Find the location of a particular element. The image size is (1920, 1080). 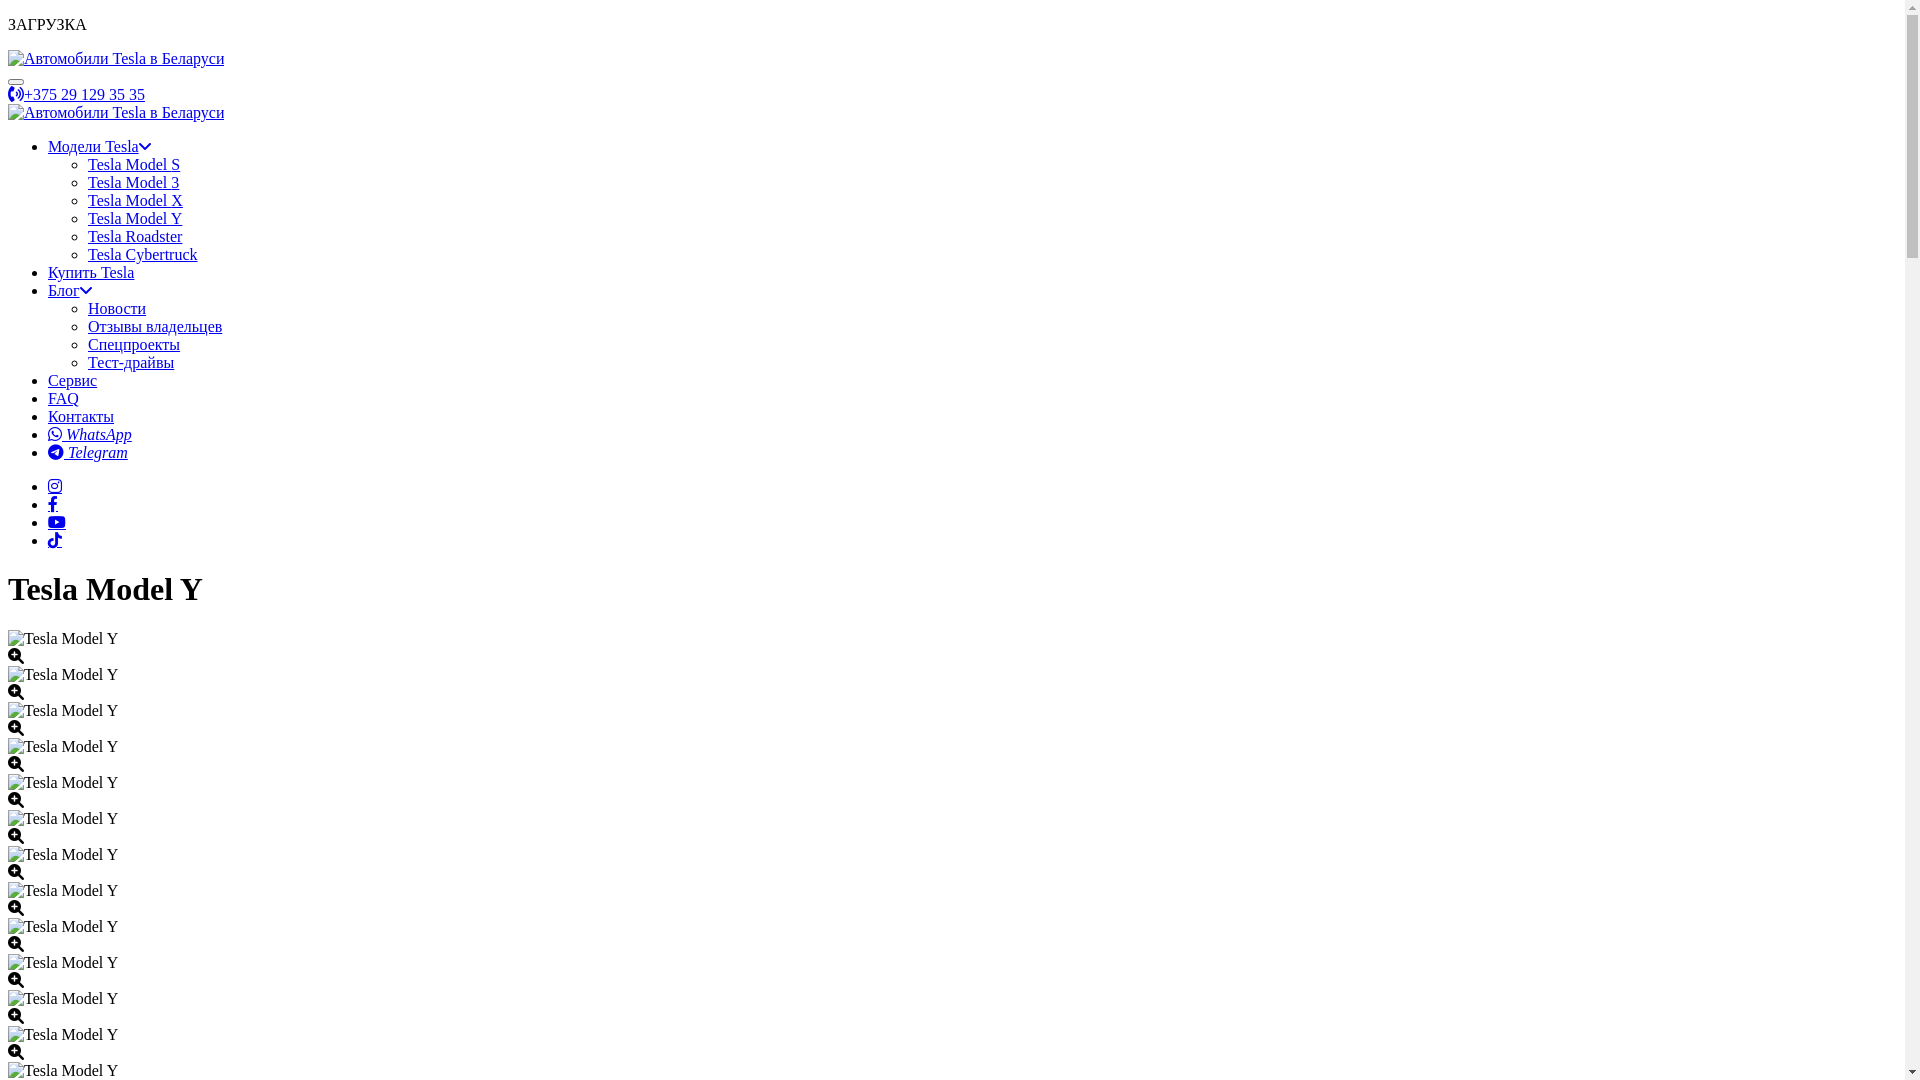

Telegram is located at coordinates (88, 452).